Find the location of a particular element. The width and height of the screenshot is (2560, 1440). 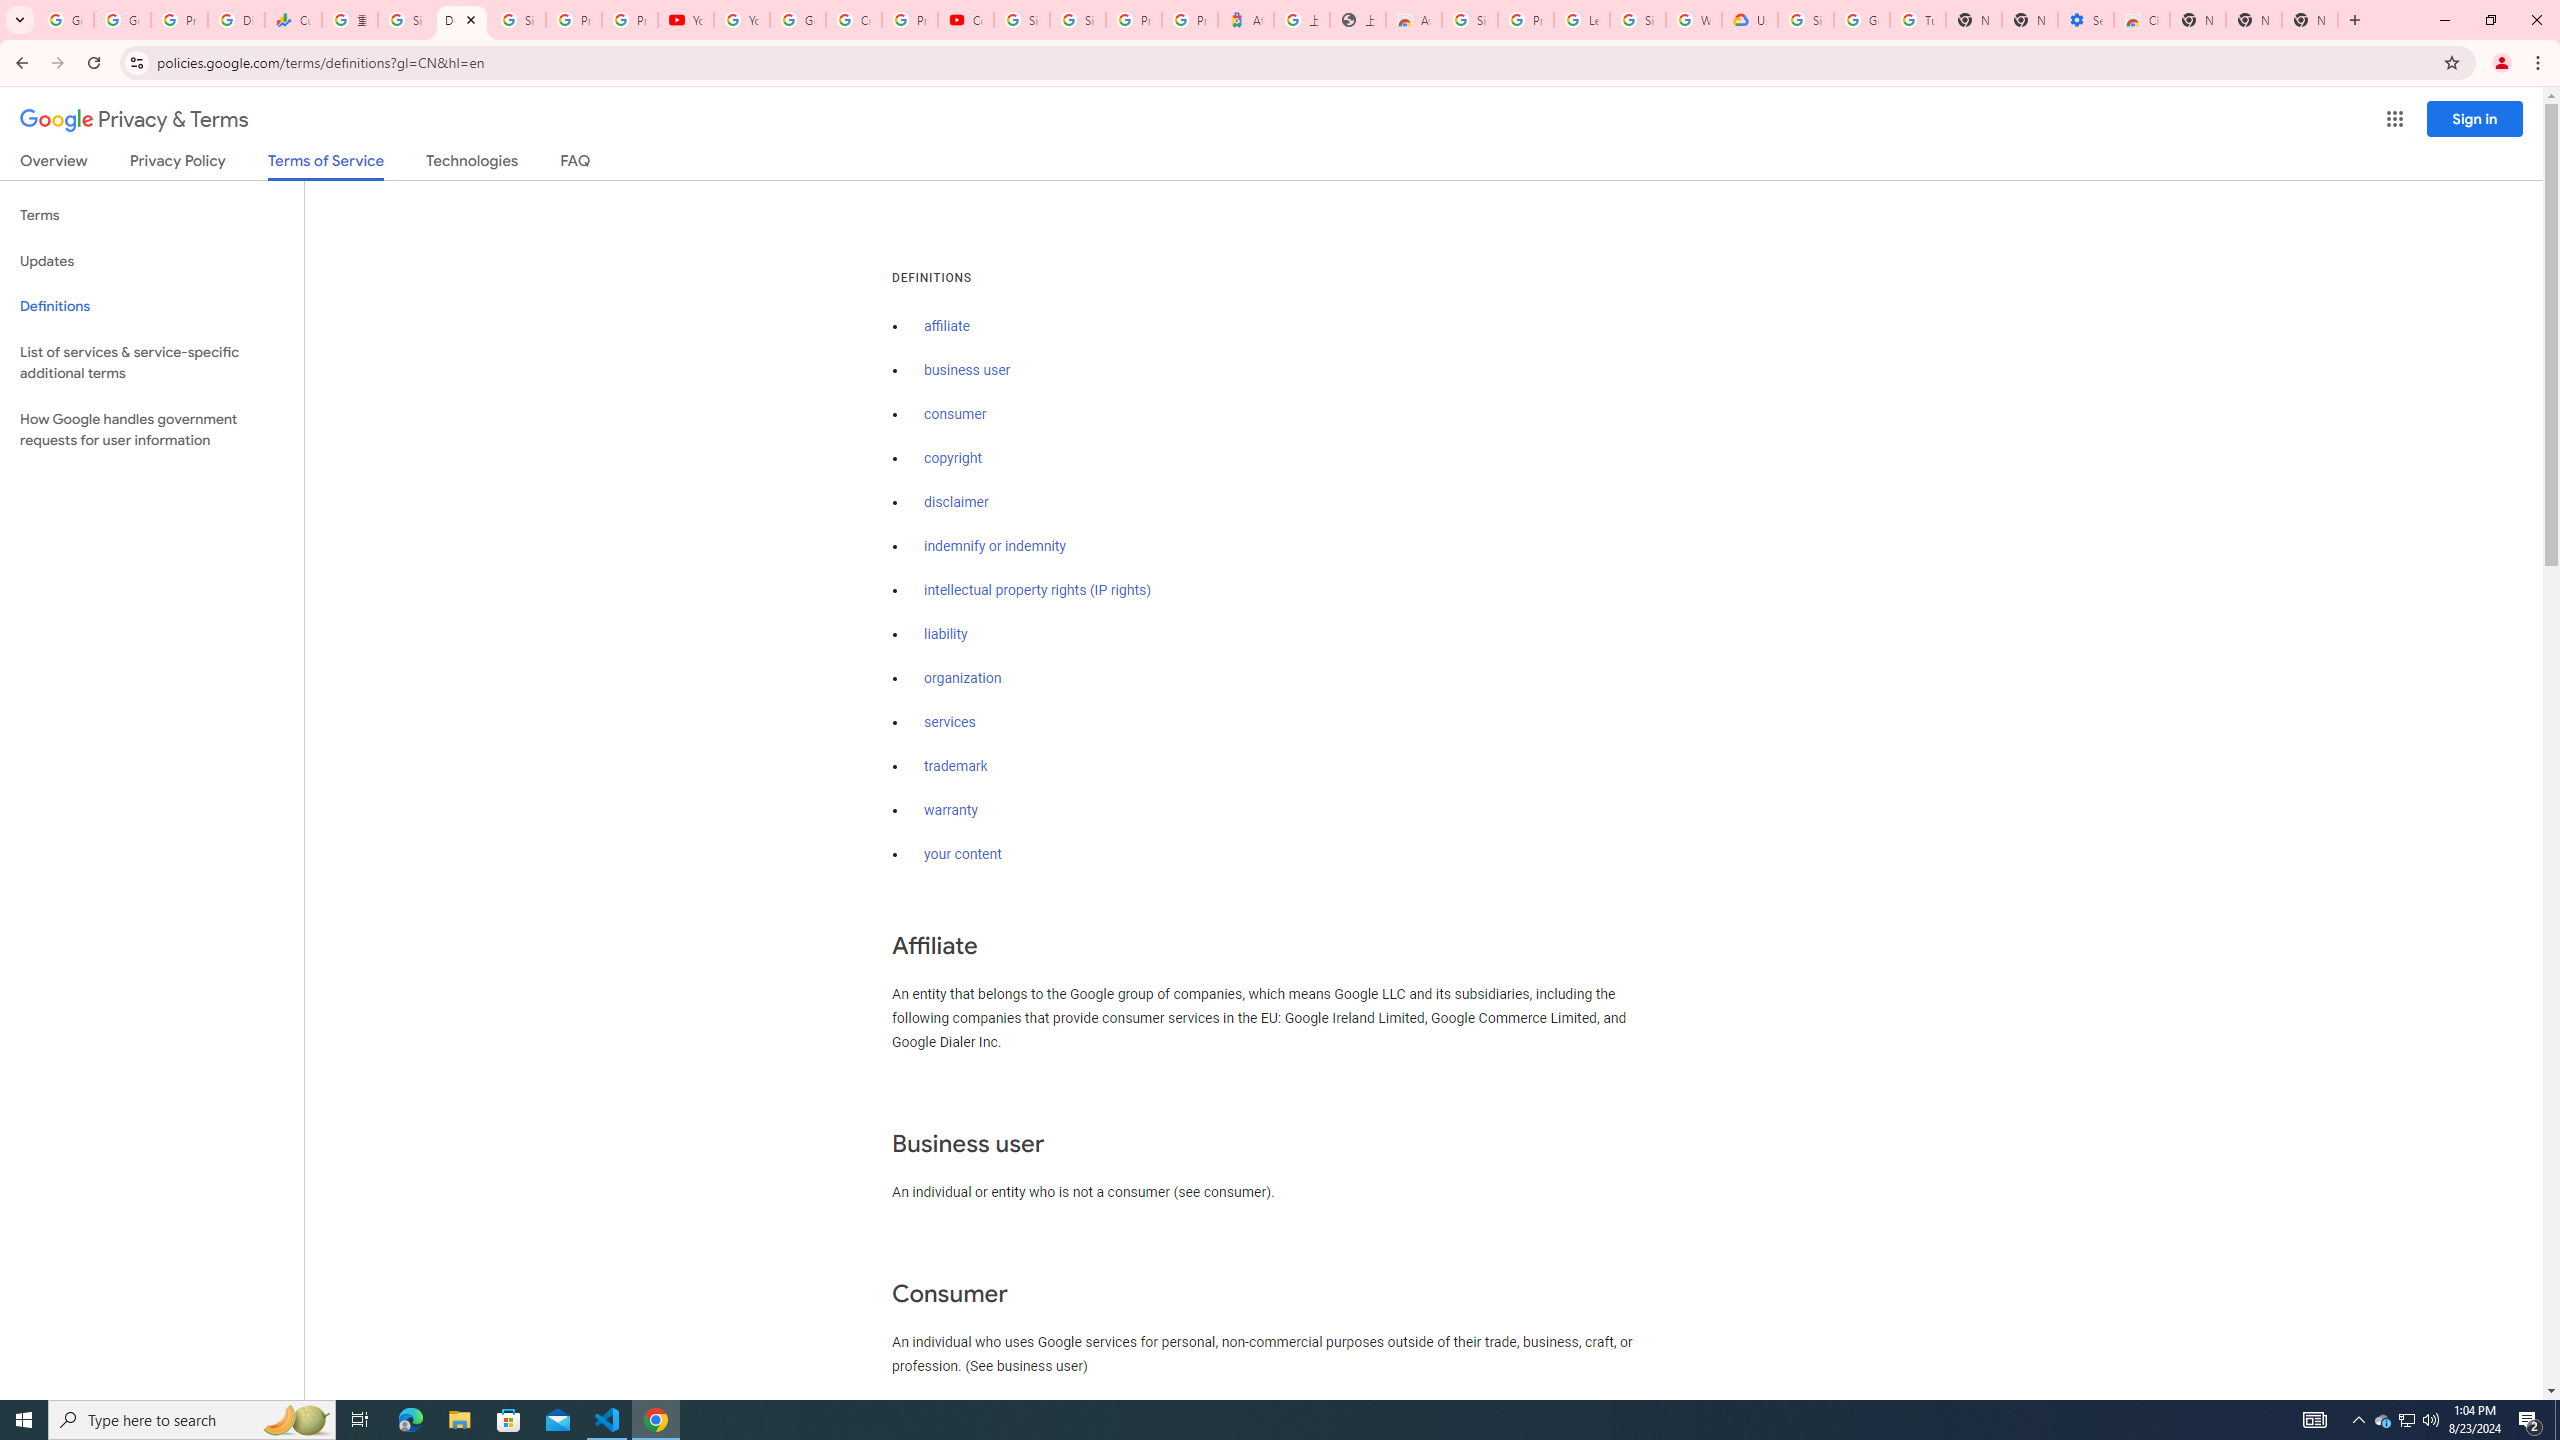

Currencies - Google Finance is located at coordinates (293, 20).